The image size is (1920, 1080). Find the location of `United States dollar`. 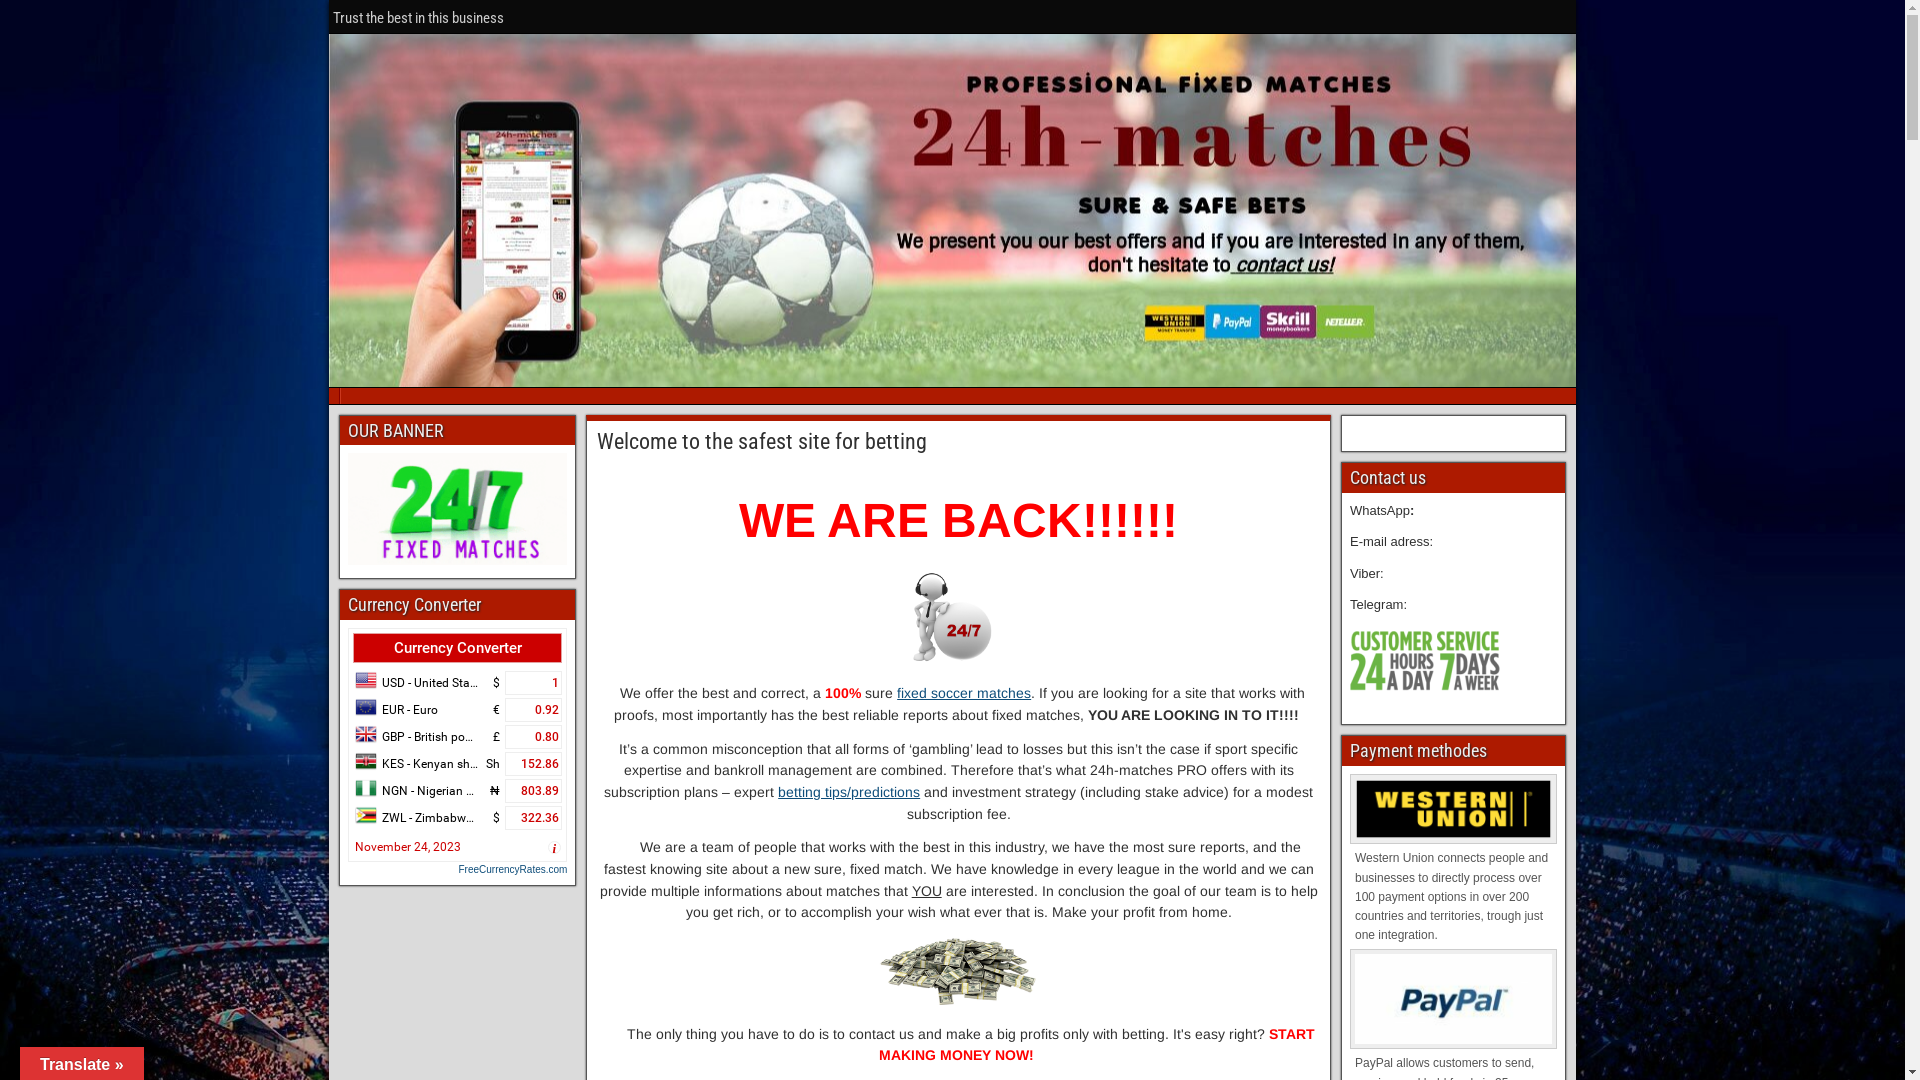

United States dollar is located at coordinates (534, 683).